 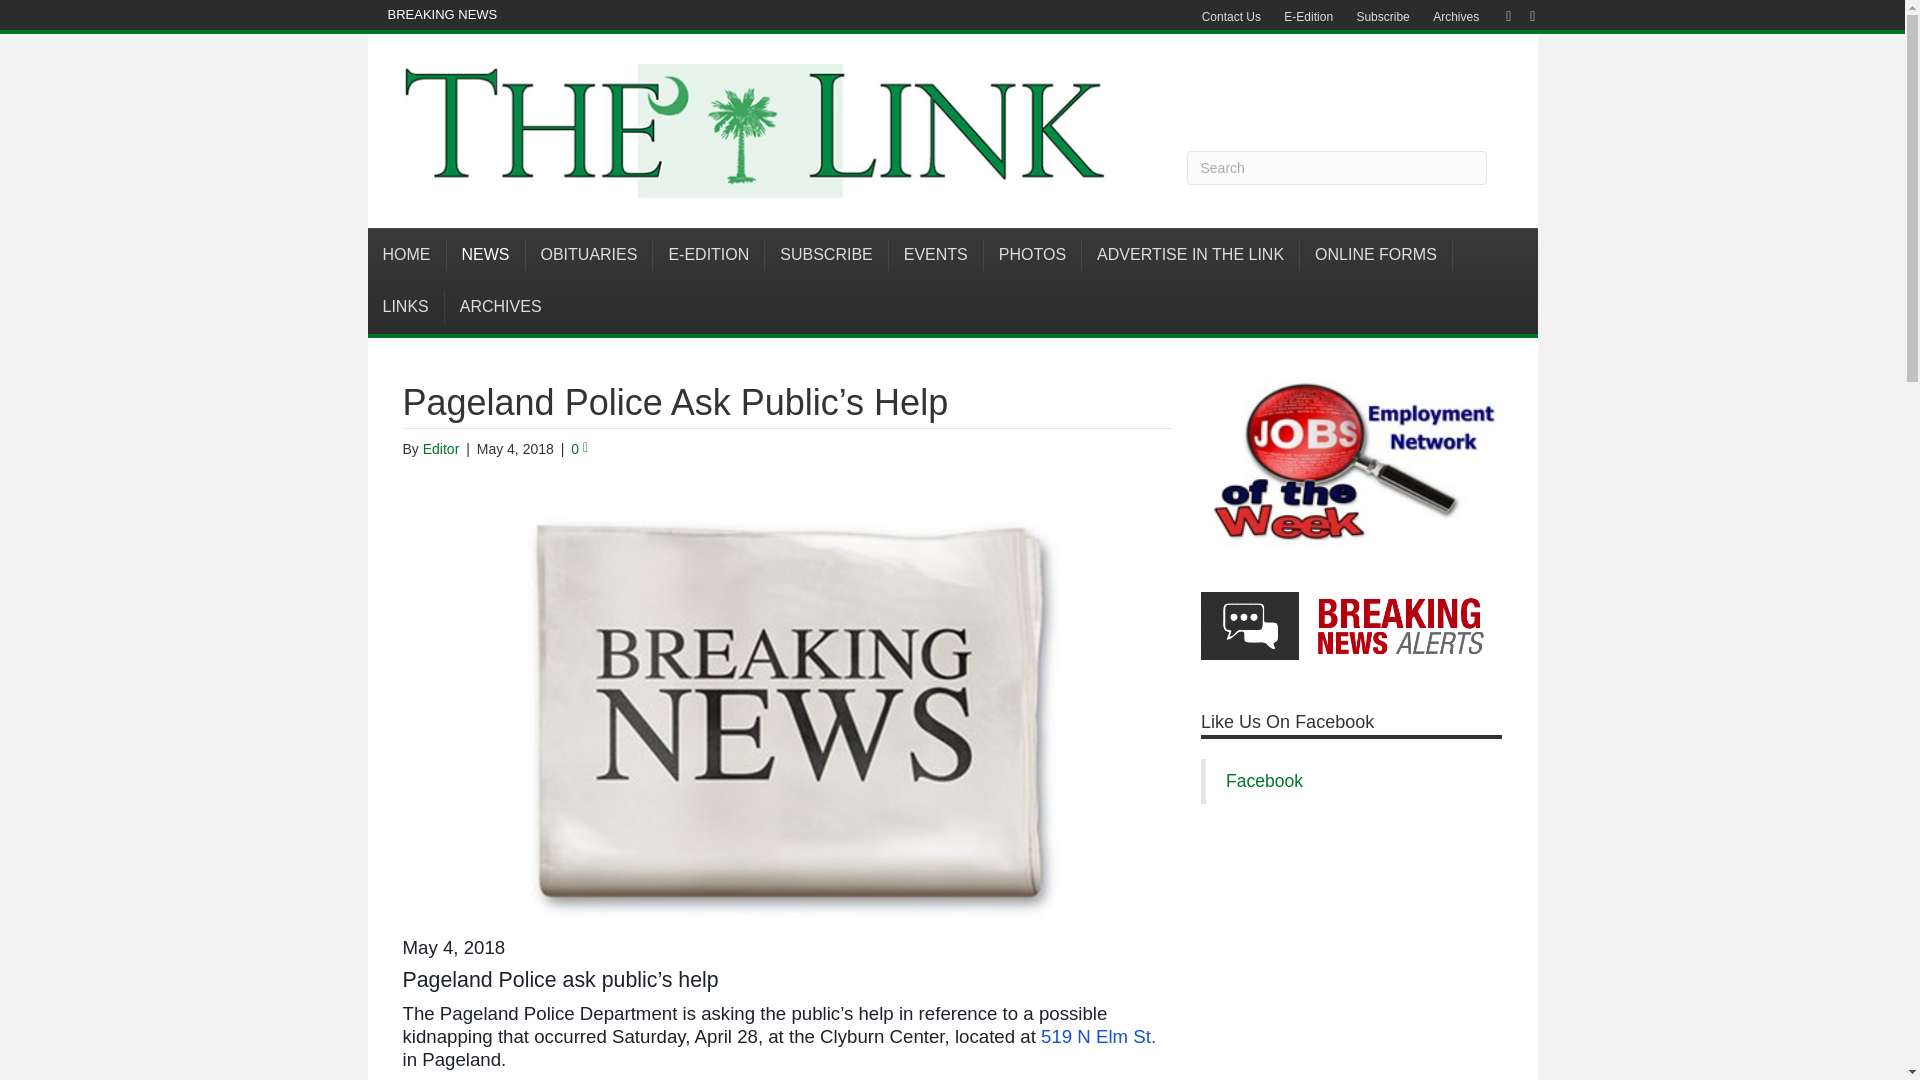 I want to click on Archives, so click(x=1456, y=17).